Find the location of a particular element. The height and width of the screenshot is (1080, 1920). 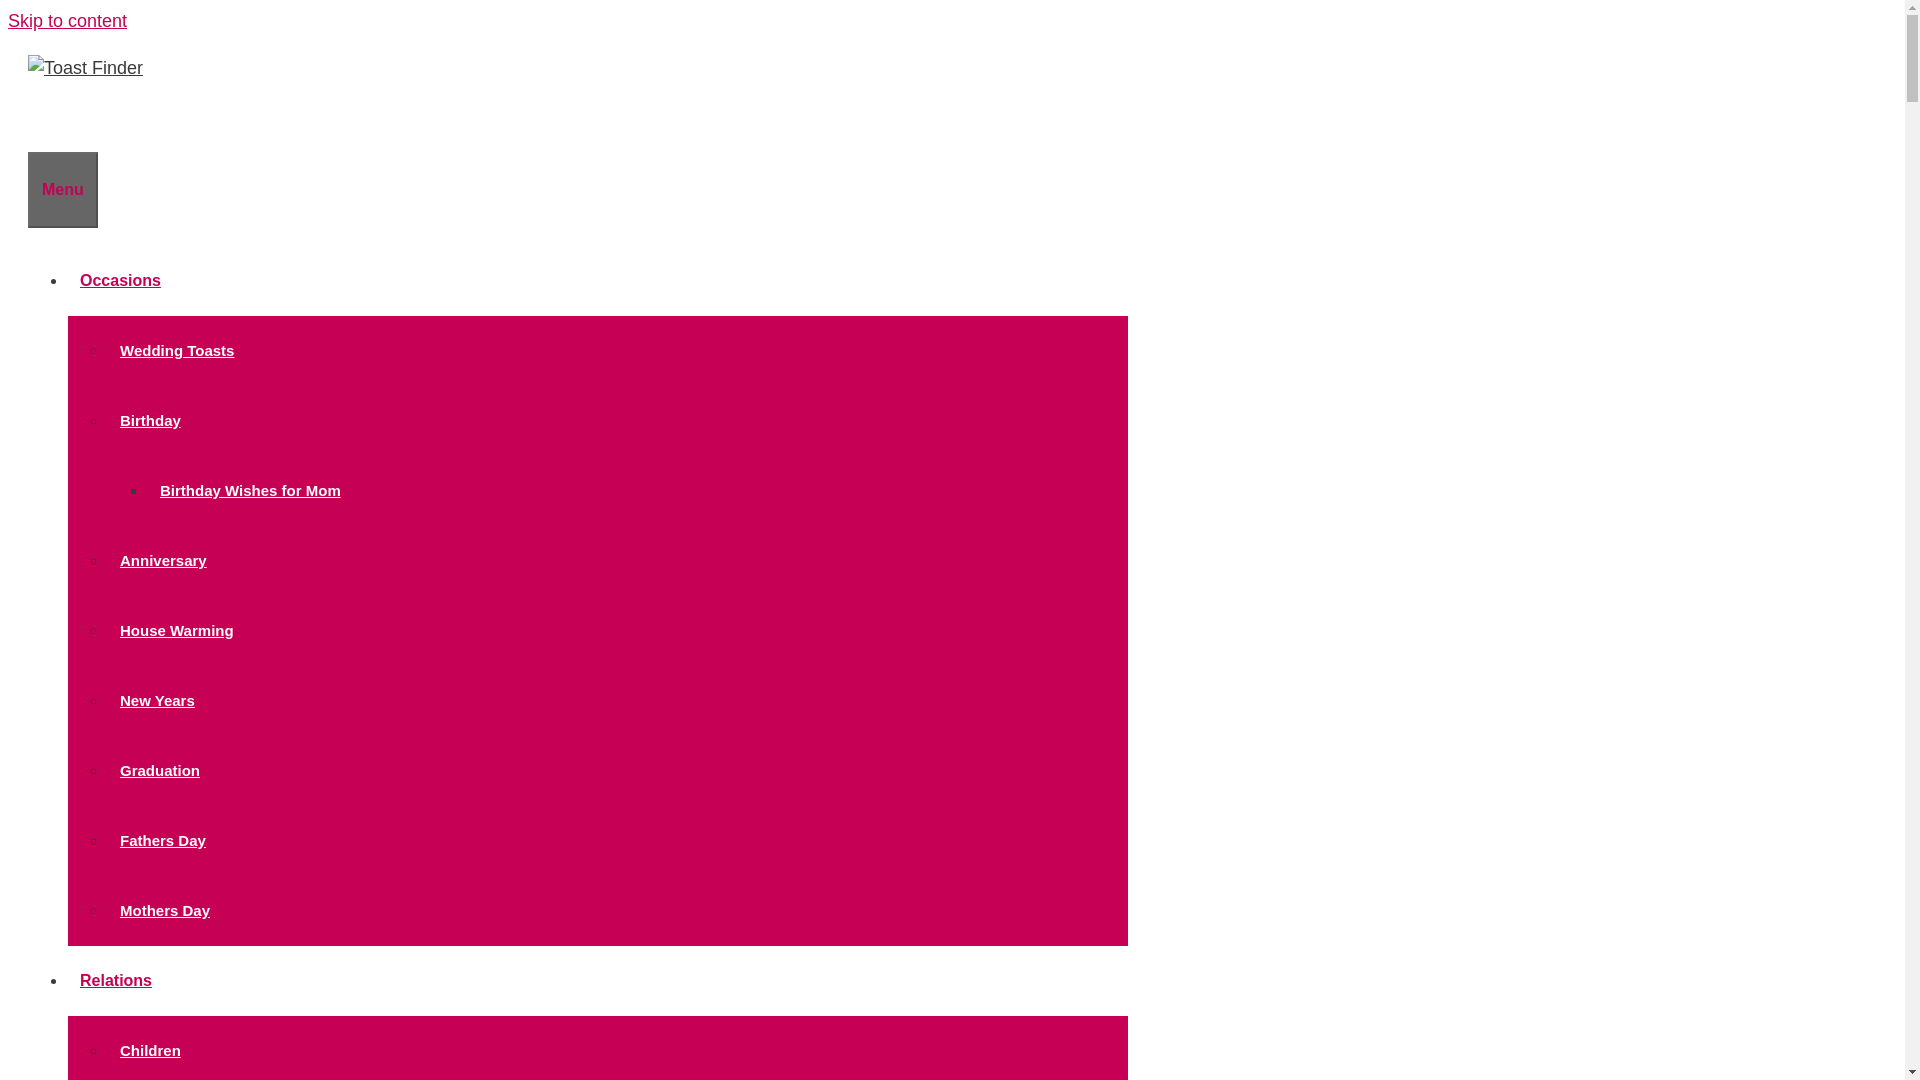

Mothers Day is located at coordinates (164, 910).